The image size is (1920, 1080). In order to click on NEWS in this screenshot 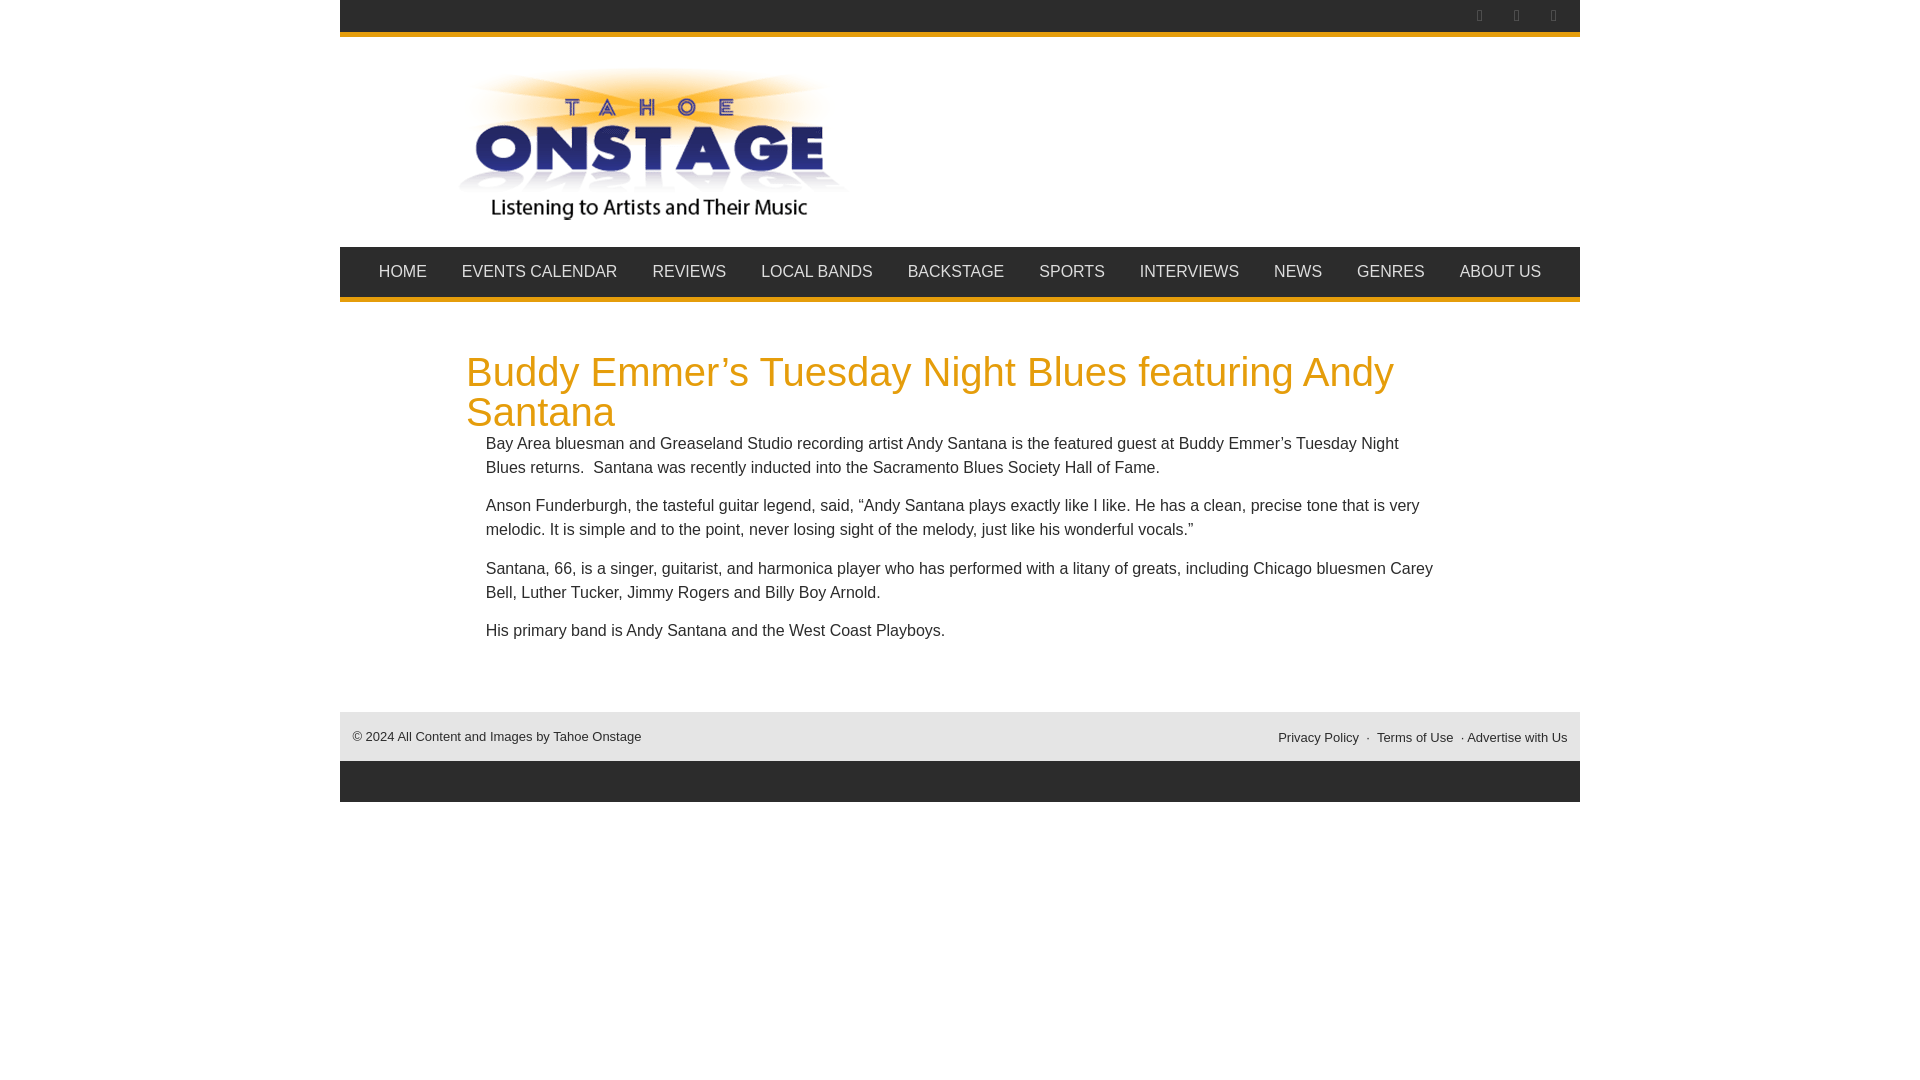, I will do `click(1298, 272)`.